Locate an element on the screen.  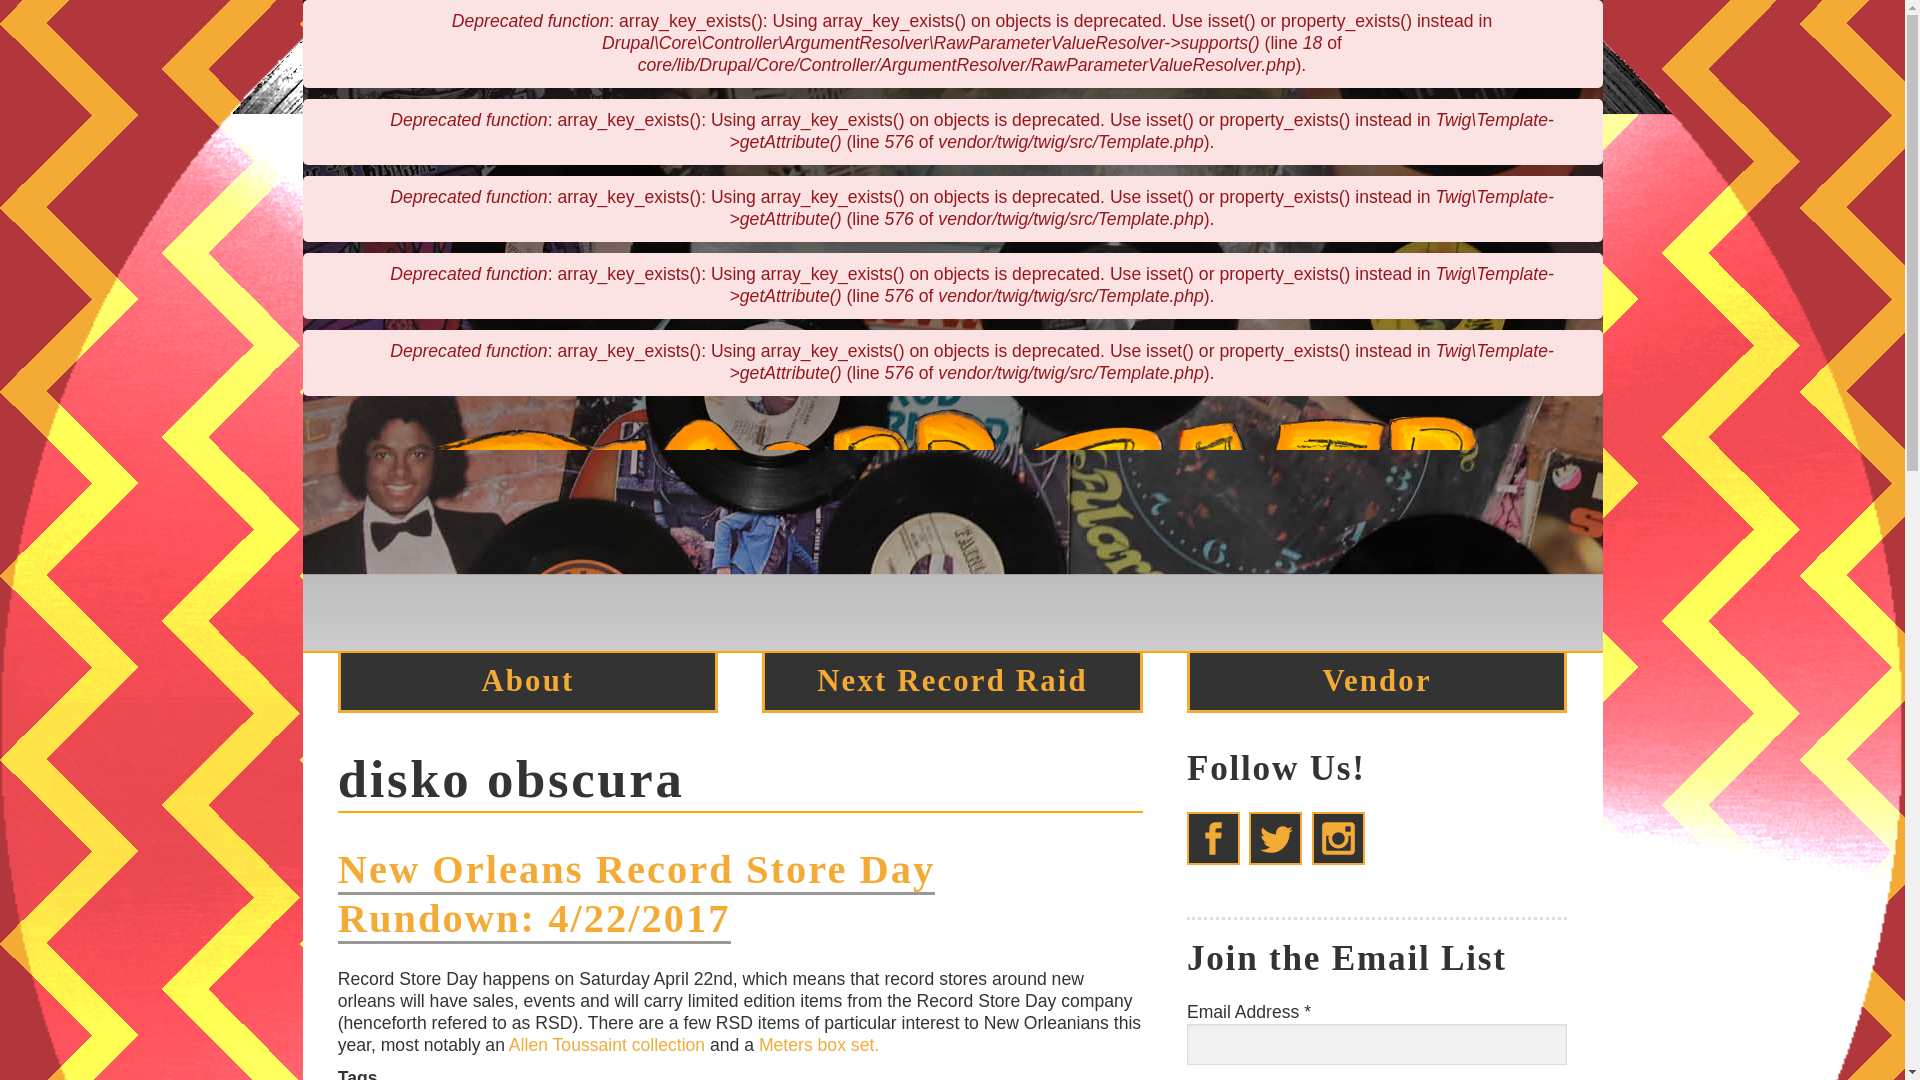
Allen Toussaint collection is located at coordinates (604, 1044).